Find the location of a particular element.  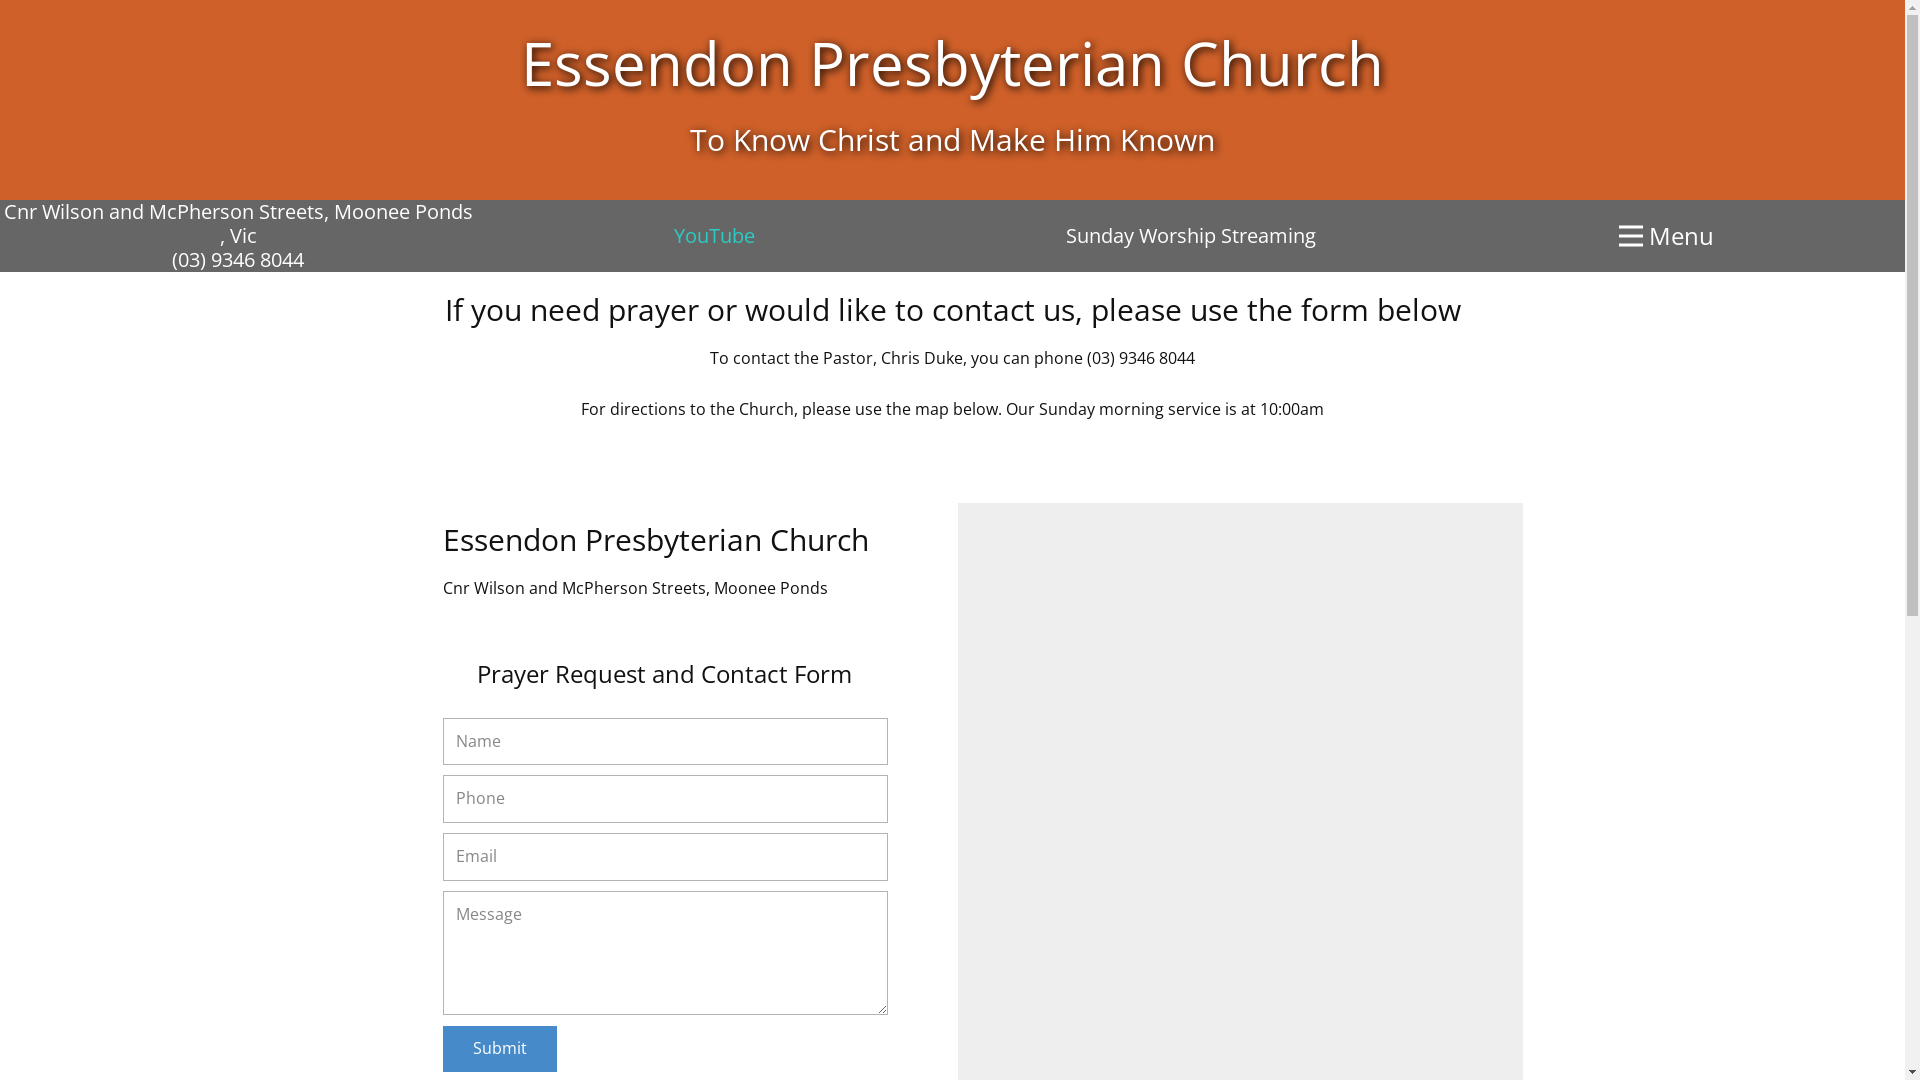

Sunday Worship Streaming is located at coordinates (1191, 236).